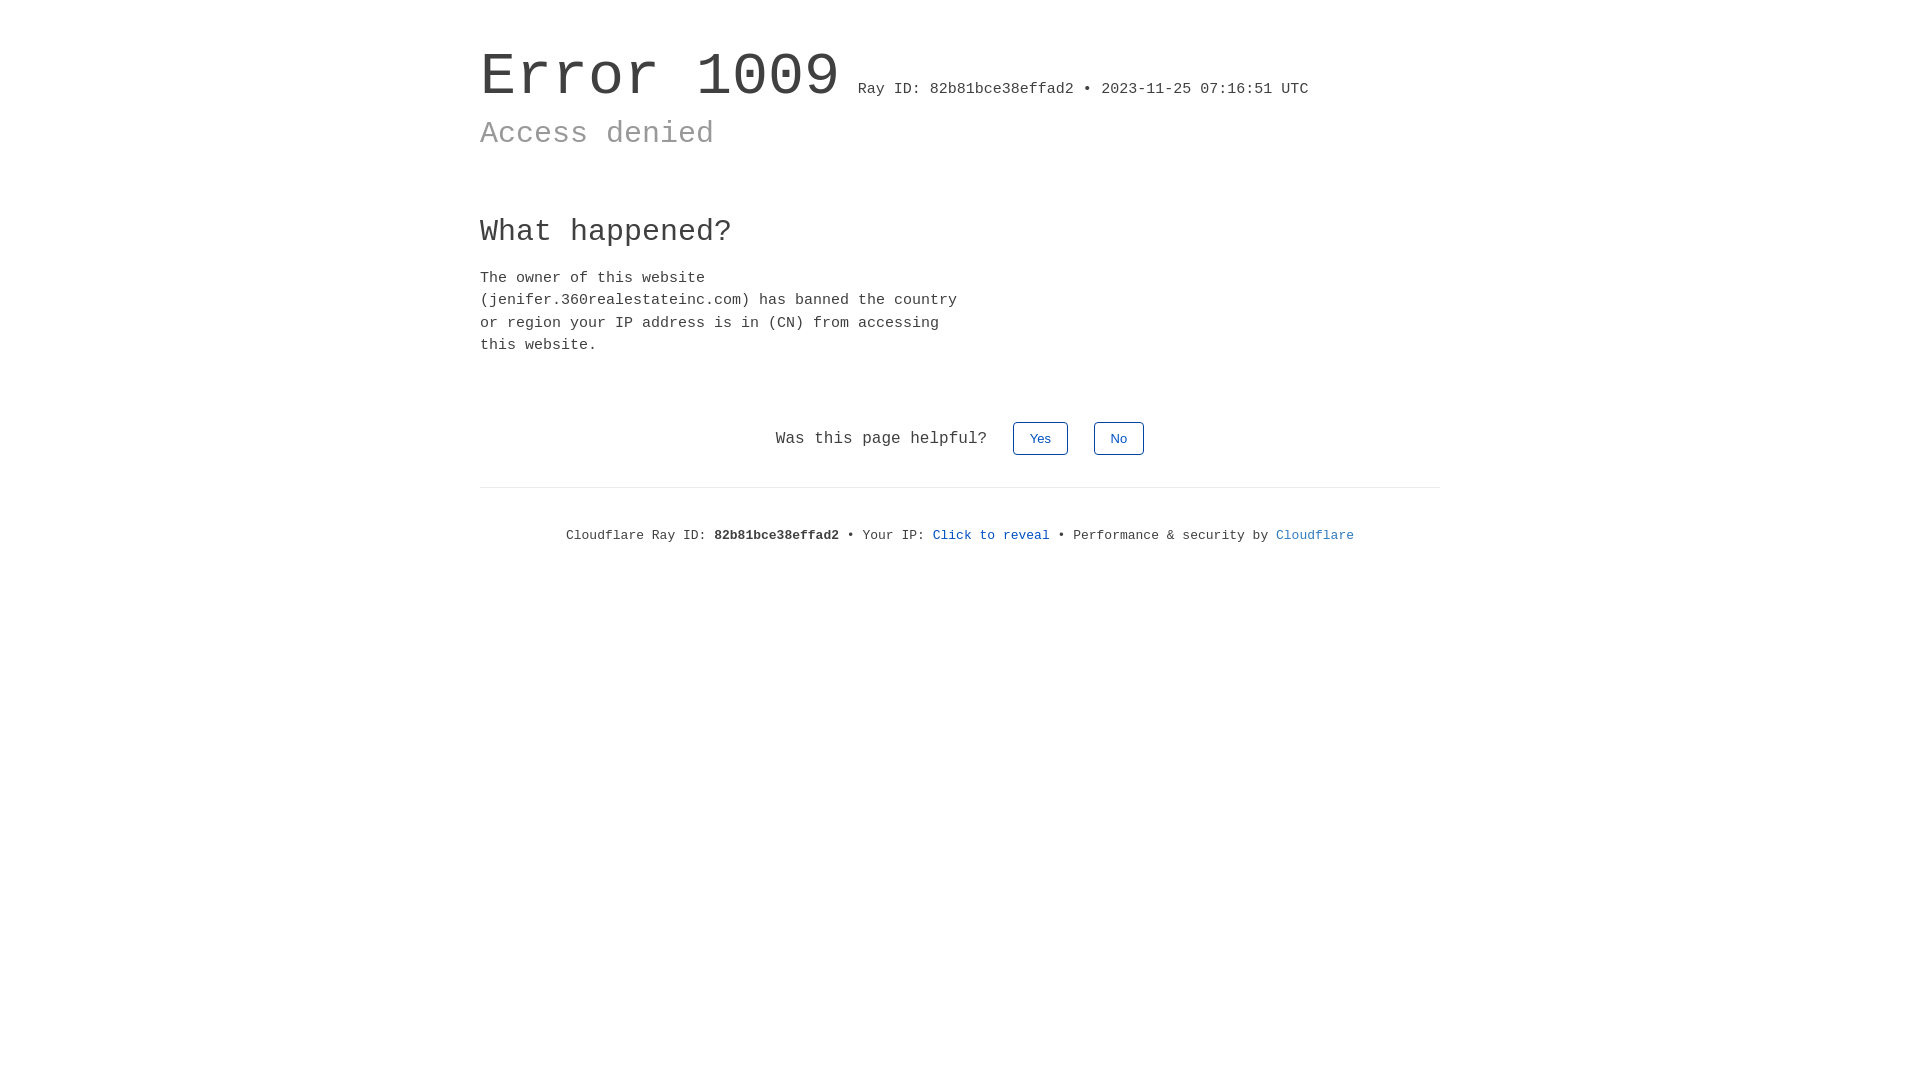 The image size is (1920, 1080). I want to click on No, so click(1120, 438).